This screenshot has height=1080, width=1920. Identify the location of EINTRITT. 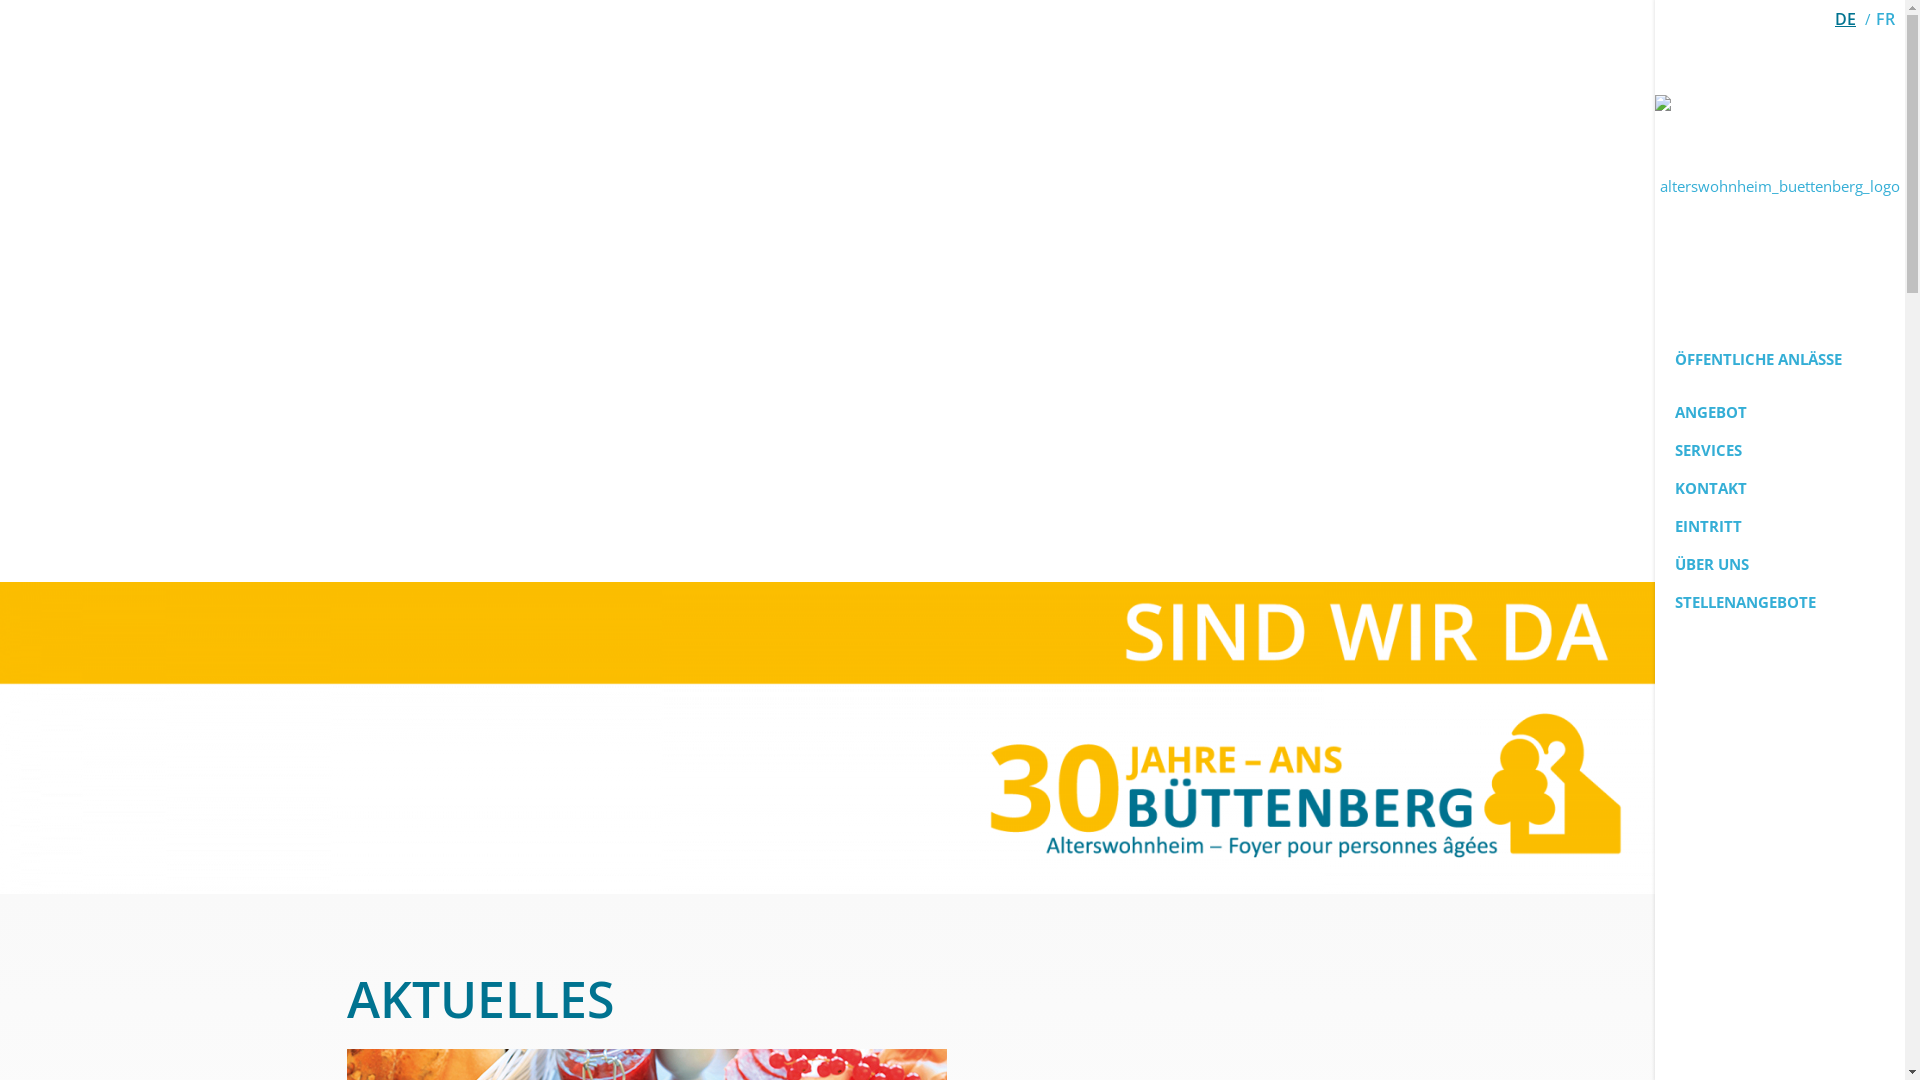
(1780, 526).